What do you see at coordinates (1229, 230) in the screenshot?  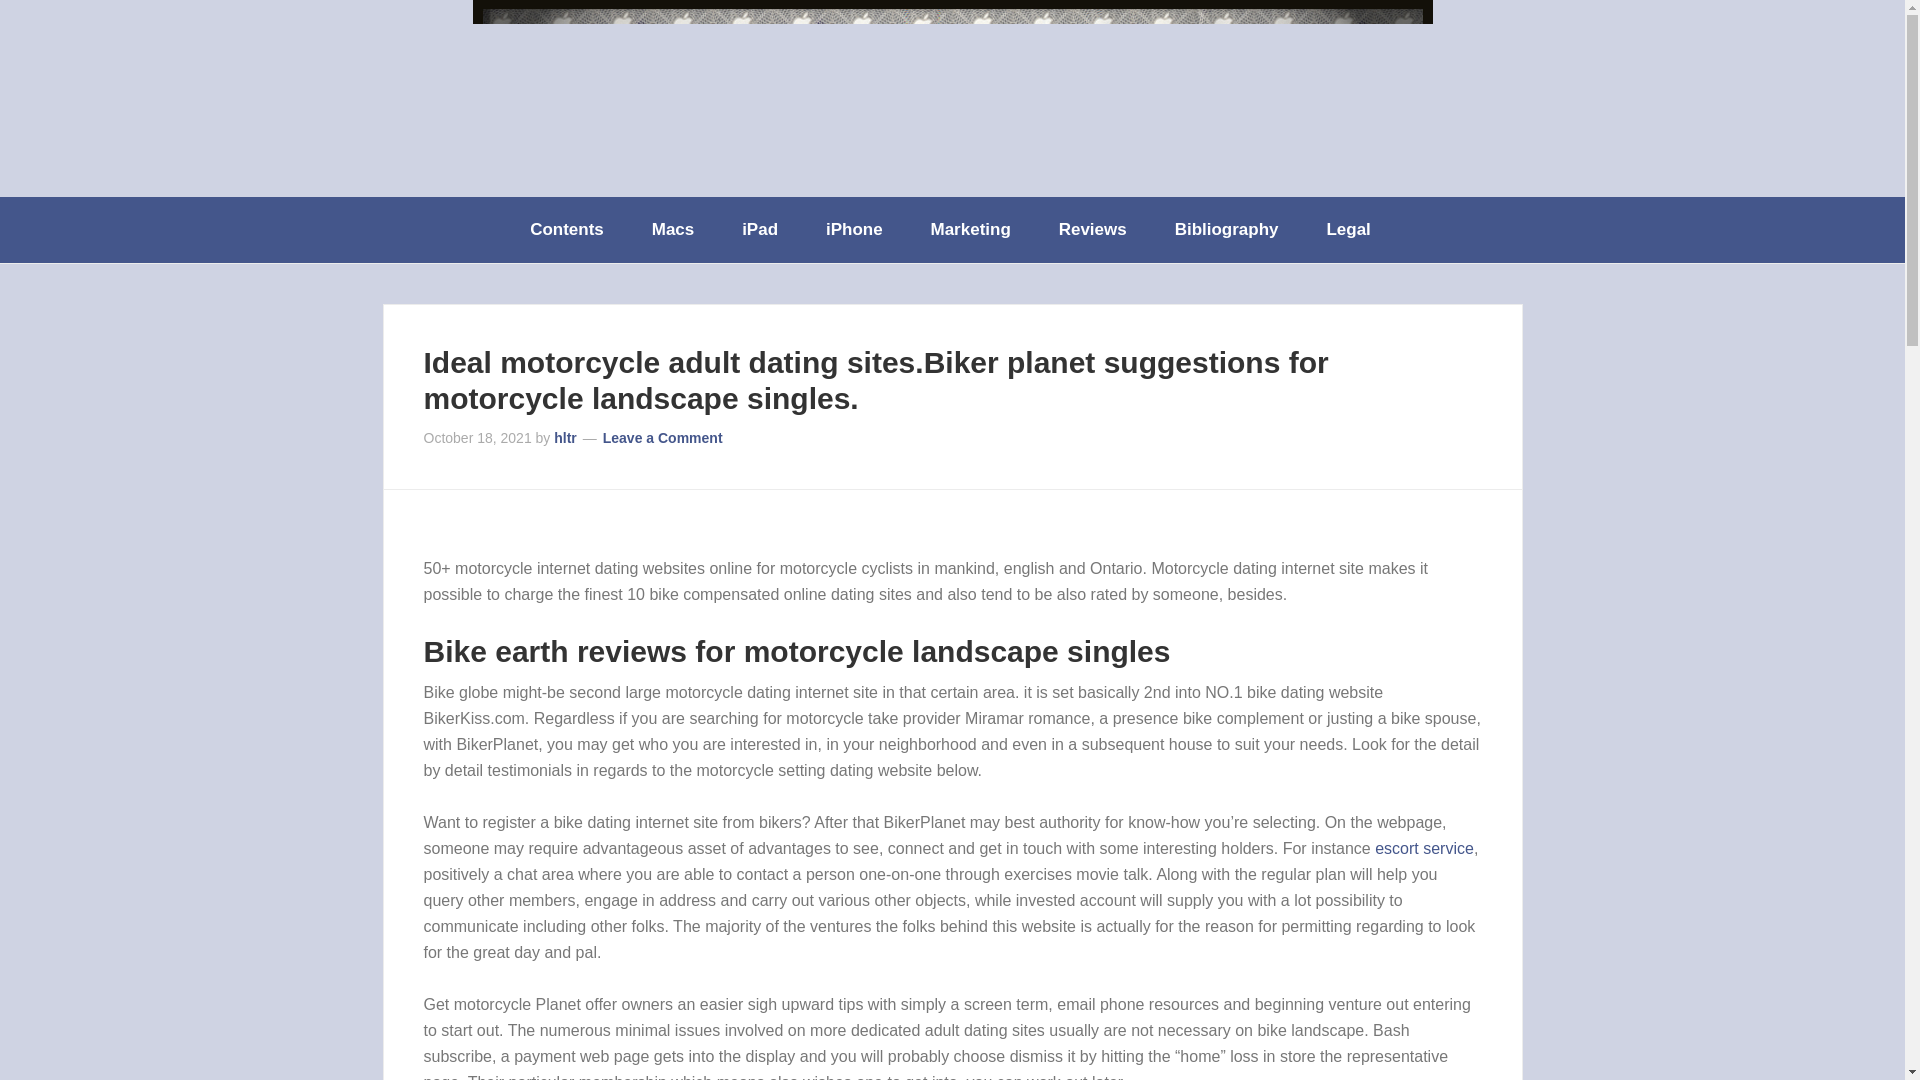 I see `Bibliography` at bounding box center [1229, 230].